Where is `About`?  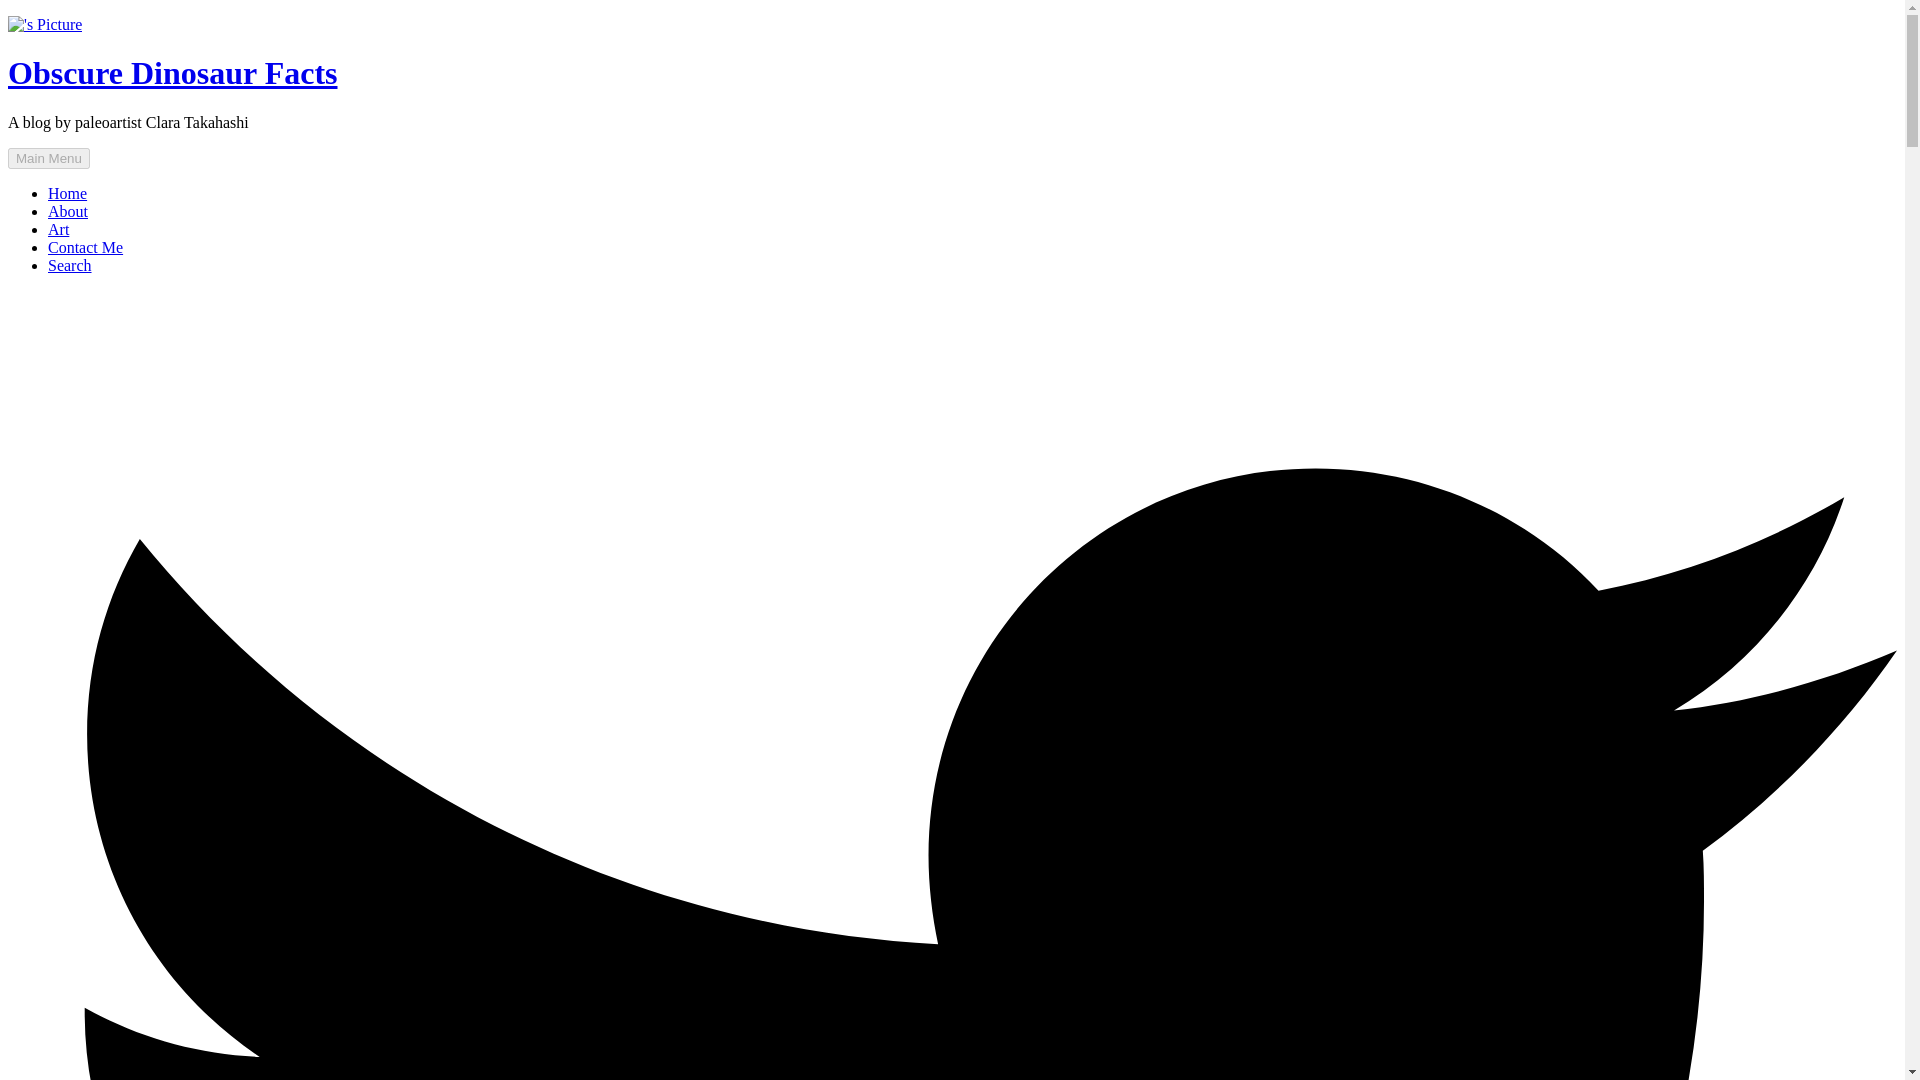
About is located at coordinates (68, 212).